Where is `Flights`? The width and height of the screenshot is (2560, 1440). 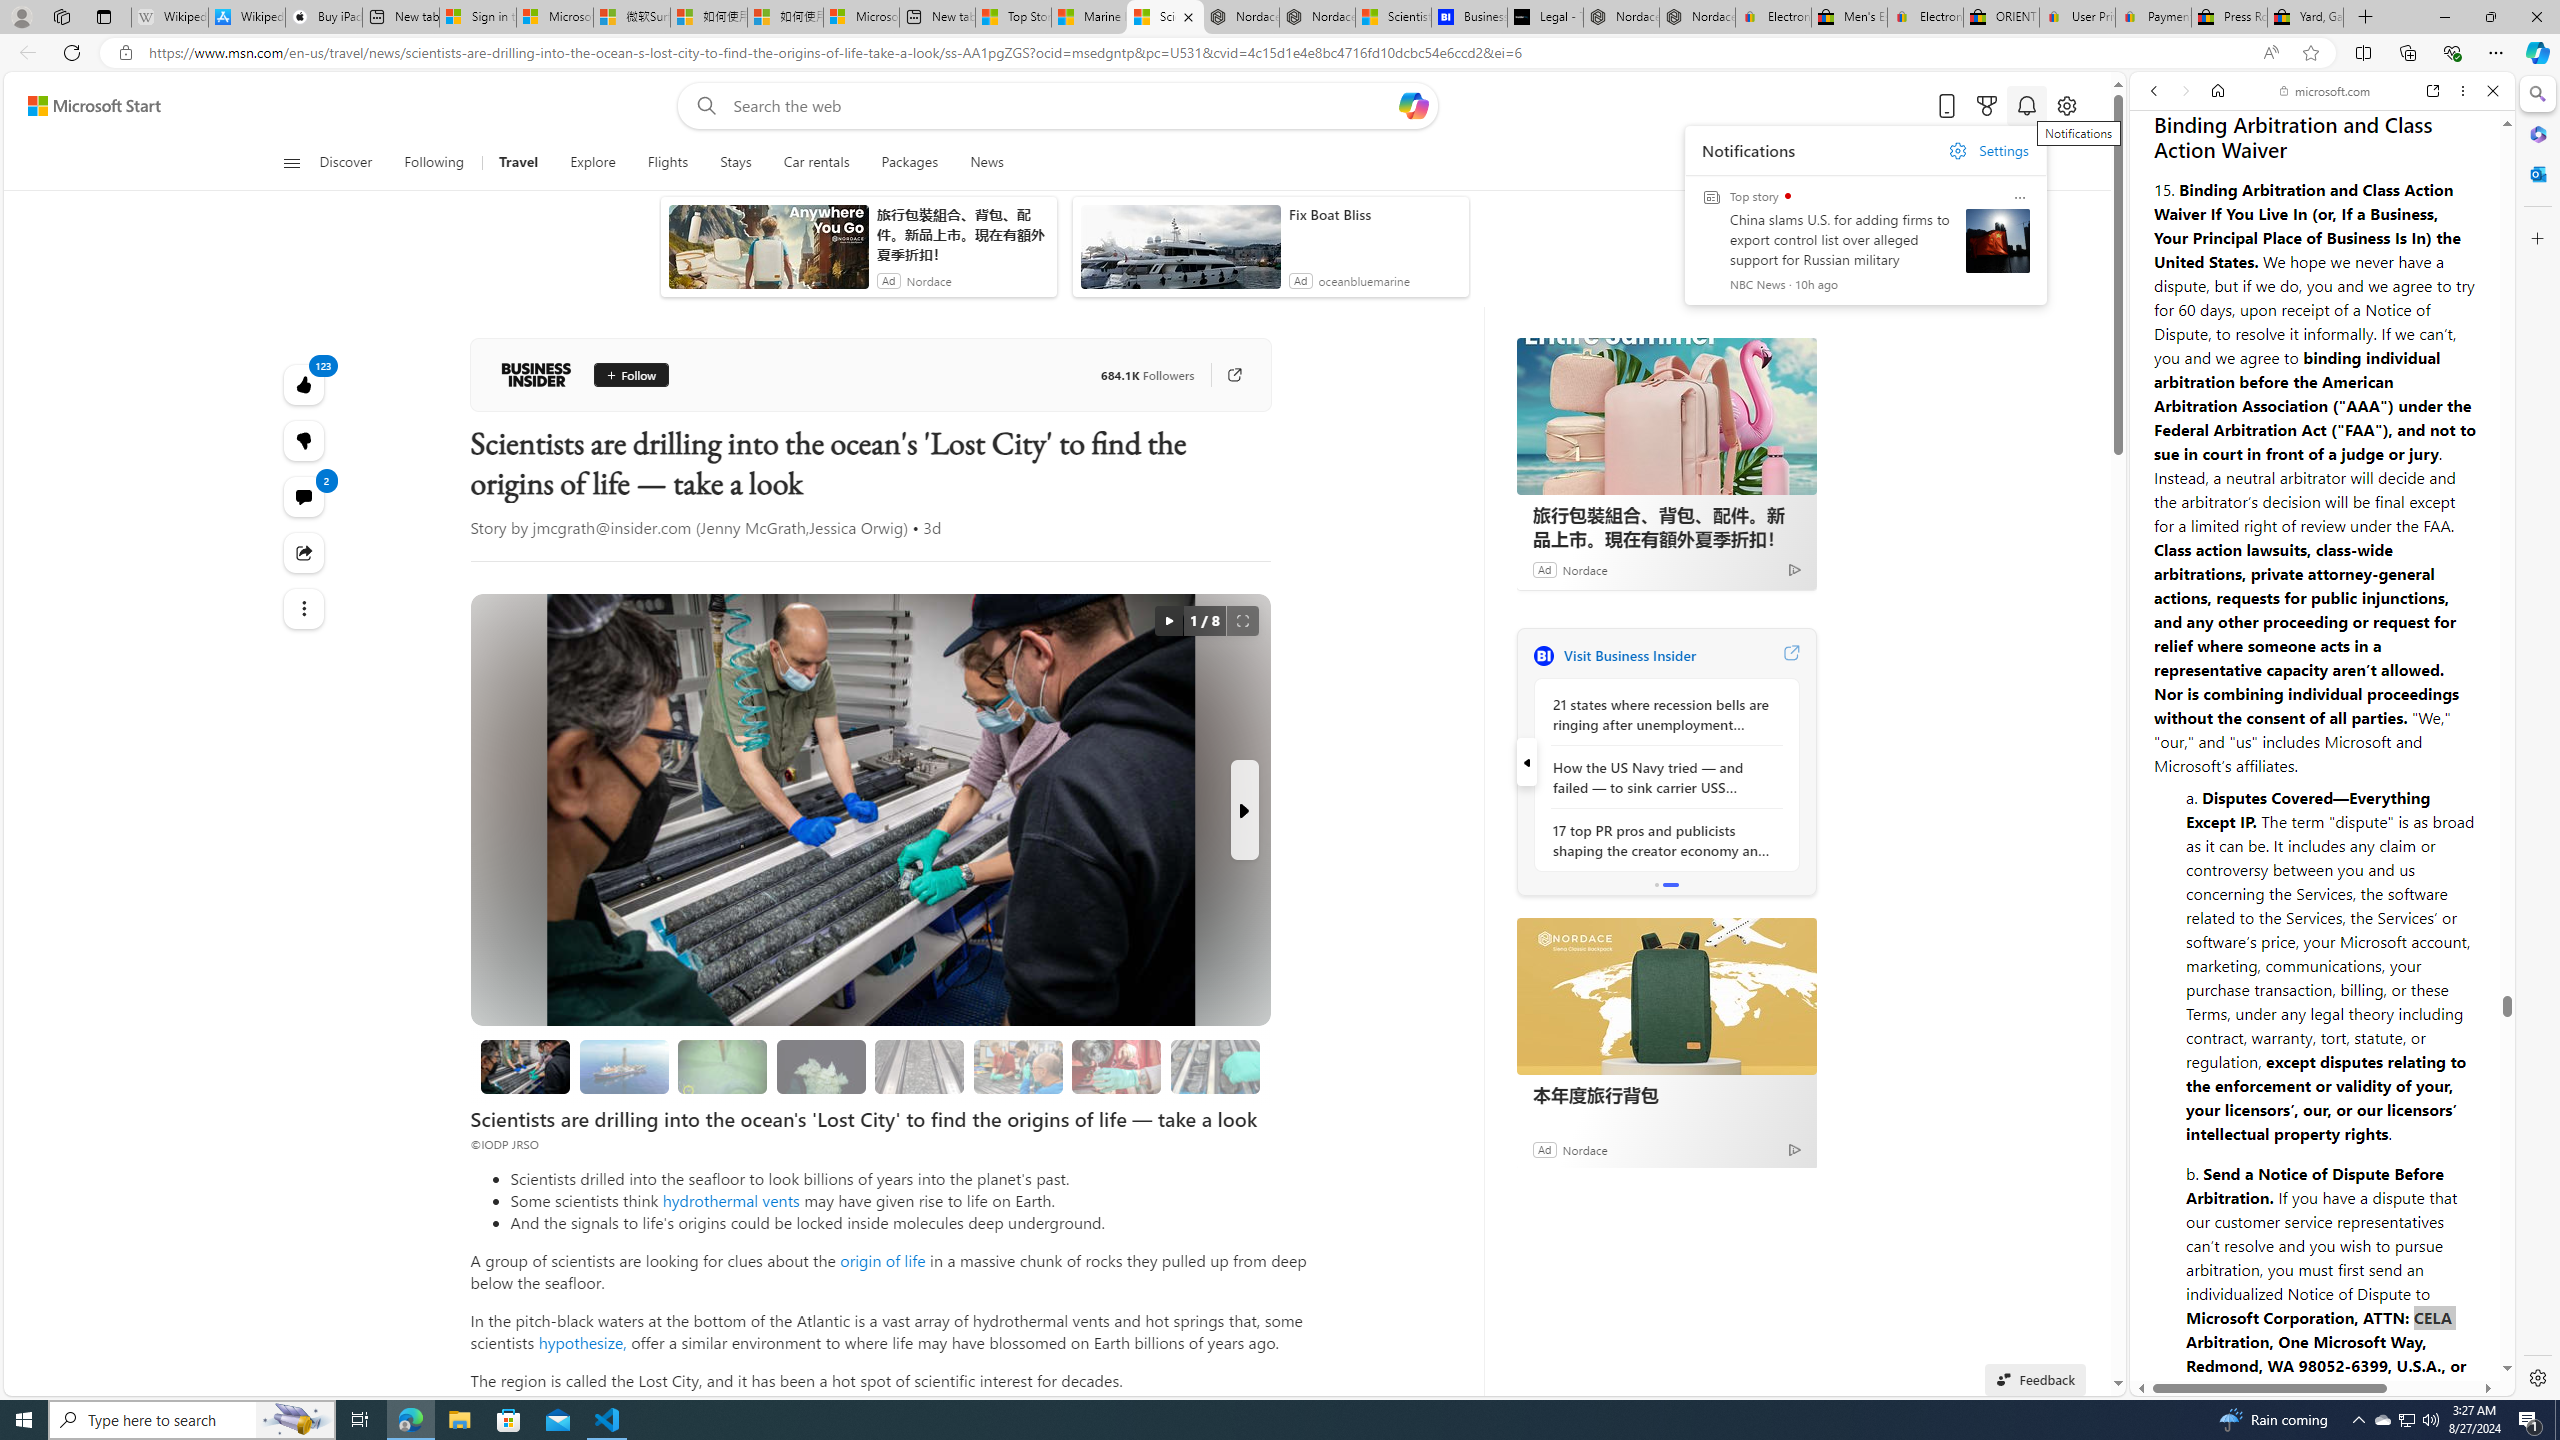 Flights is located at coordinates (668, 163).